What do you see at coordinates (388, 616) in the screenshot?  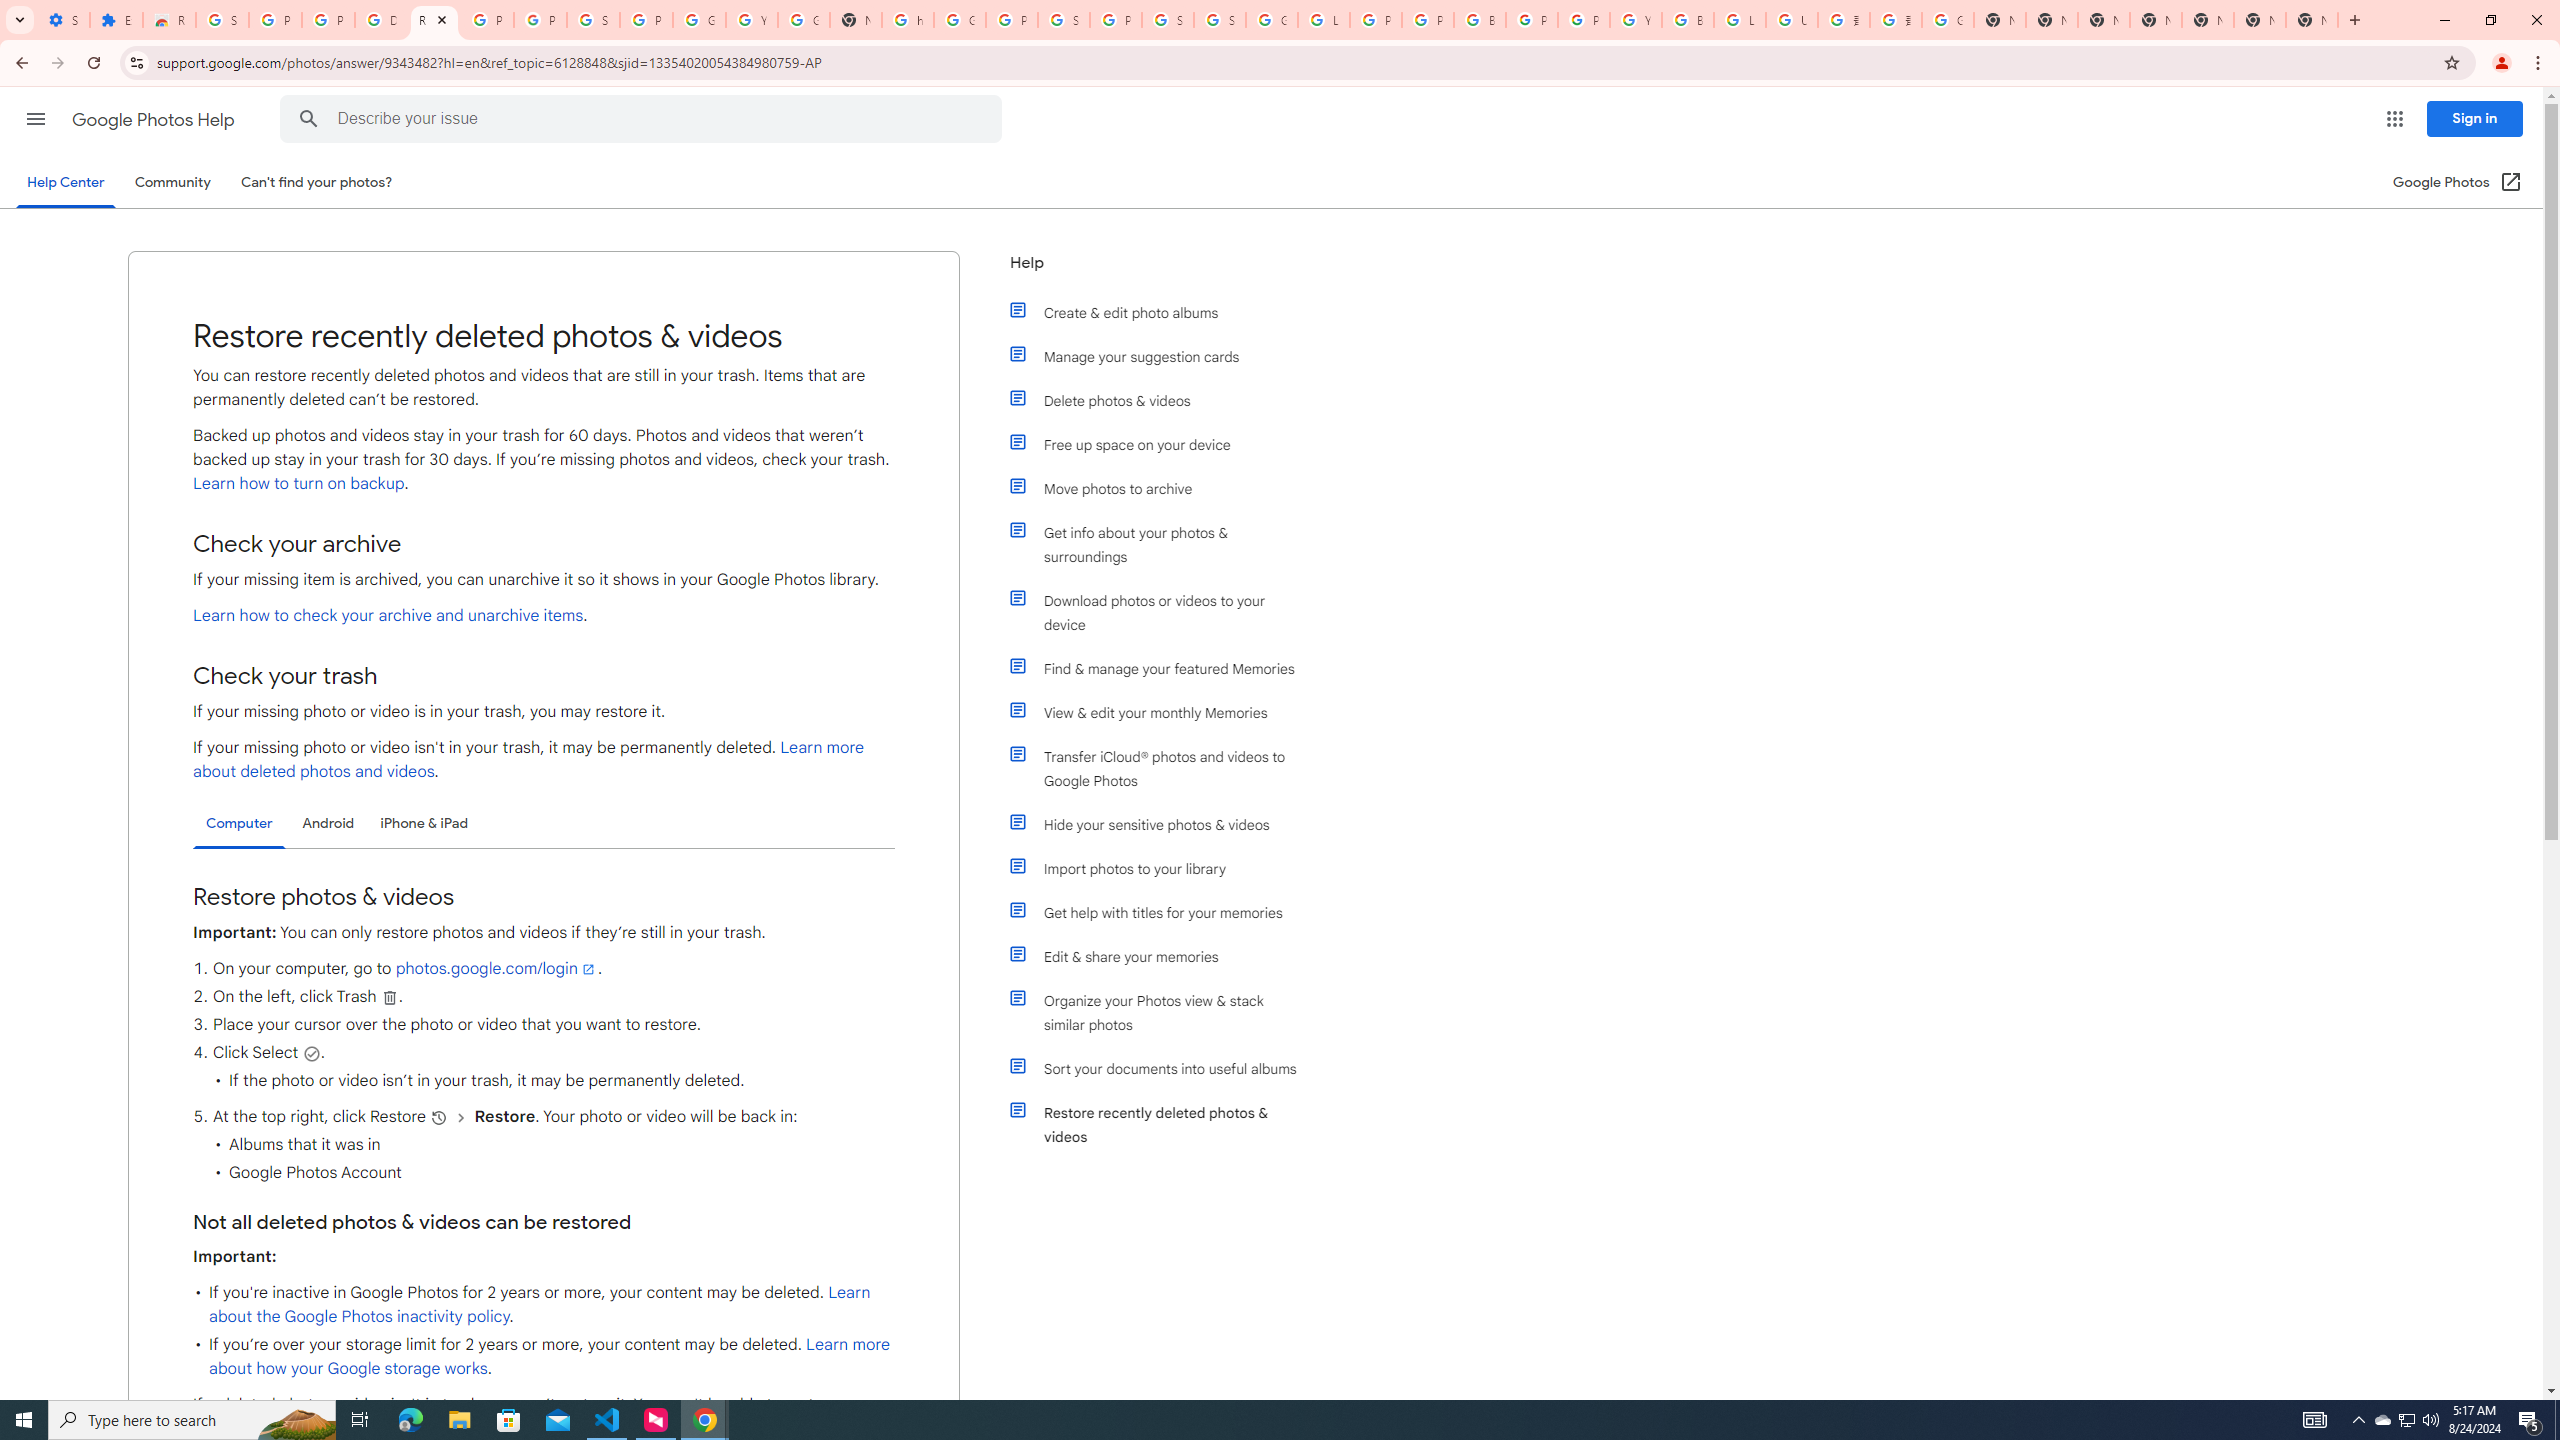 I see `Learn how to check your archive and unarchive items` at bounding box center [388, 616].